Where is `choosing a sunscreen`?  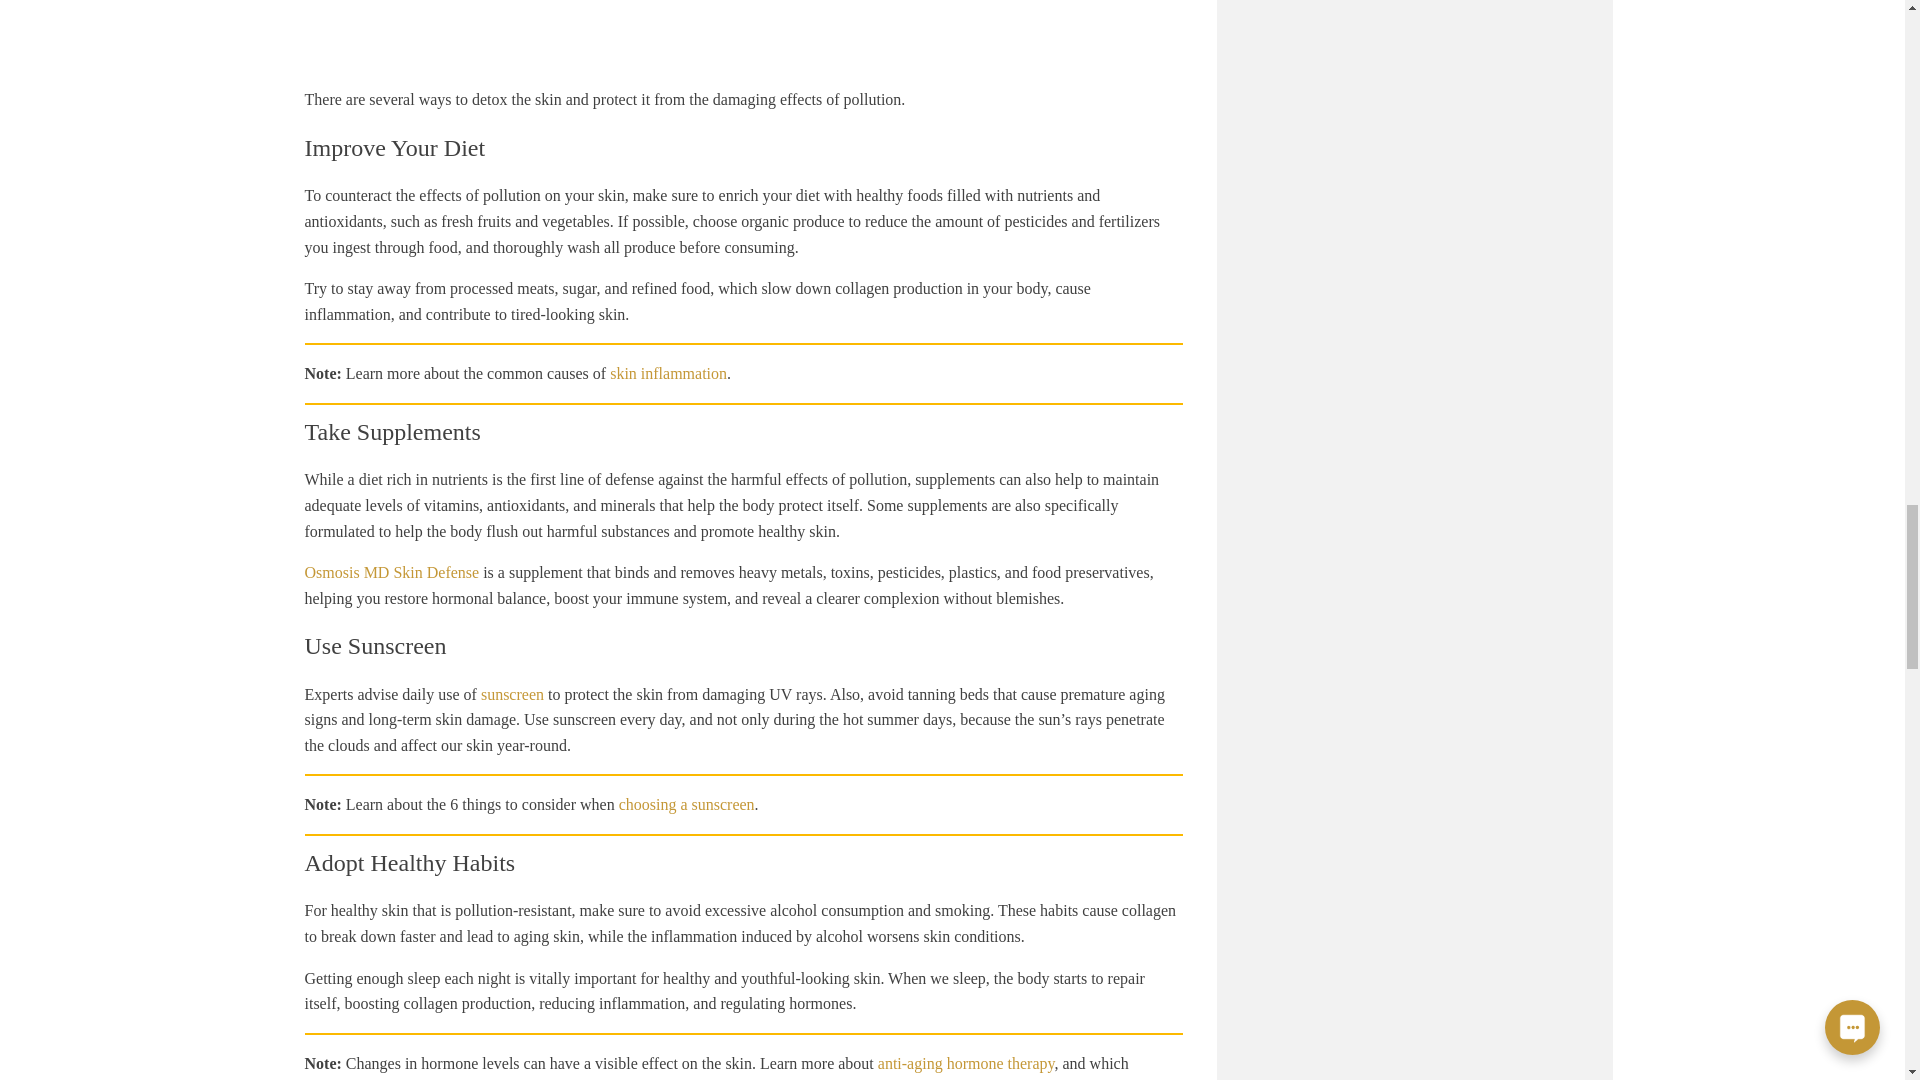
choosing a sunscreen is located at coordinates (686, 804).